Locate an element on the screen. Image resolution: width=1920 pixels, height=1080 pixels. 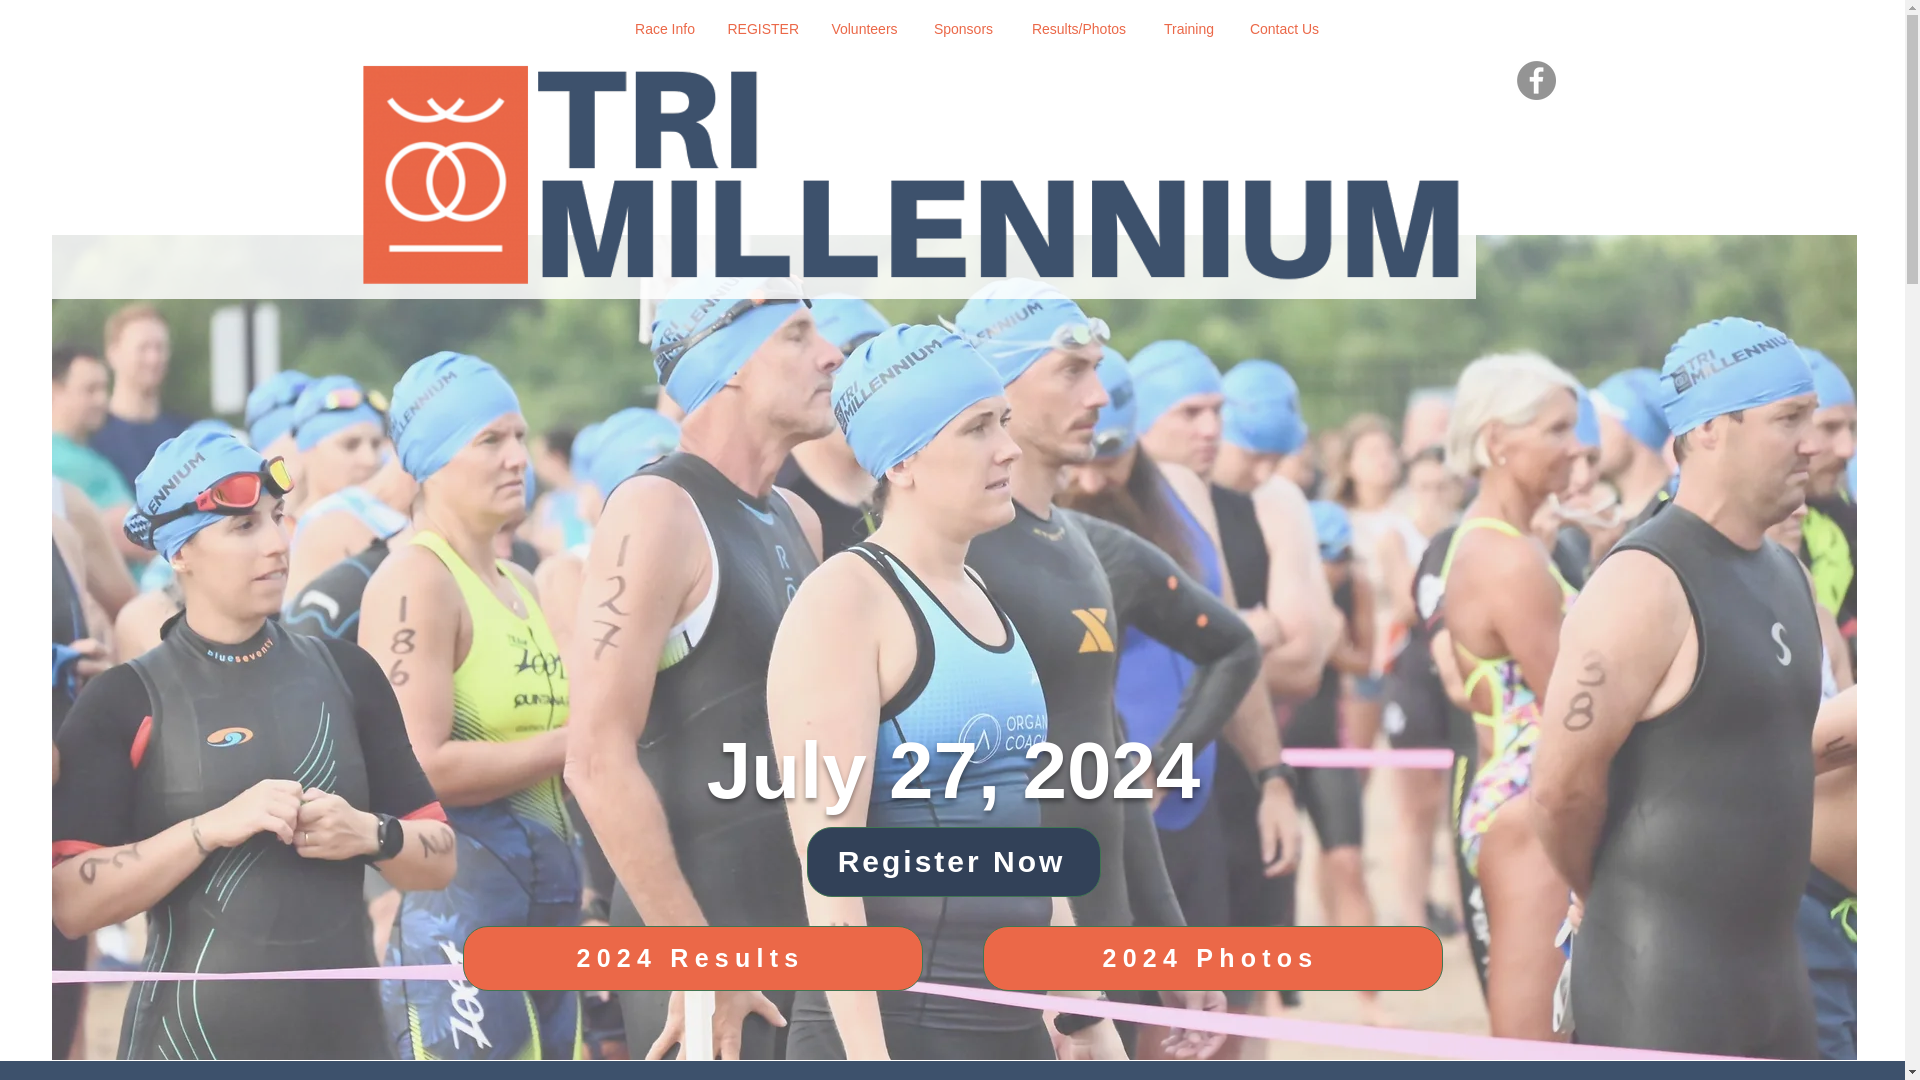
Training is located at coordinates (1188, 30).